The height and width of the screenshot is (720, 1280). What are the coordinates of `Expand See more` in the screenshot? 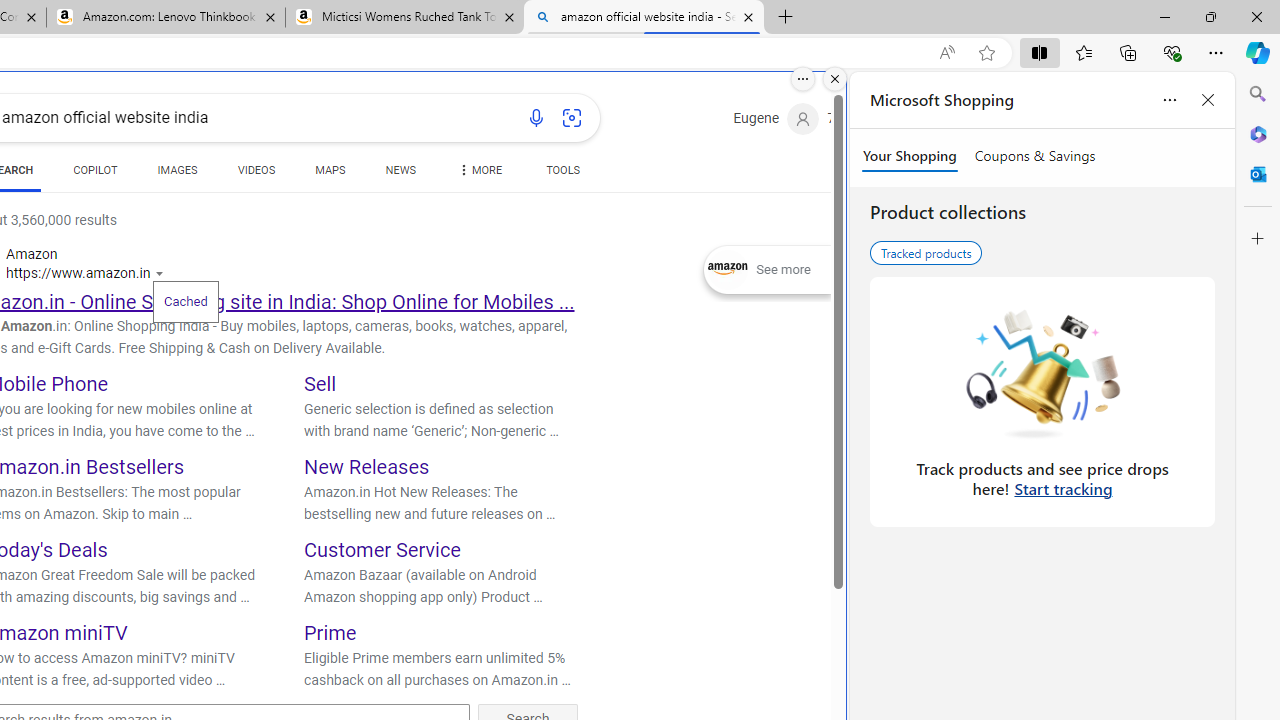 It's located at (767, 270).